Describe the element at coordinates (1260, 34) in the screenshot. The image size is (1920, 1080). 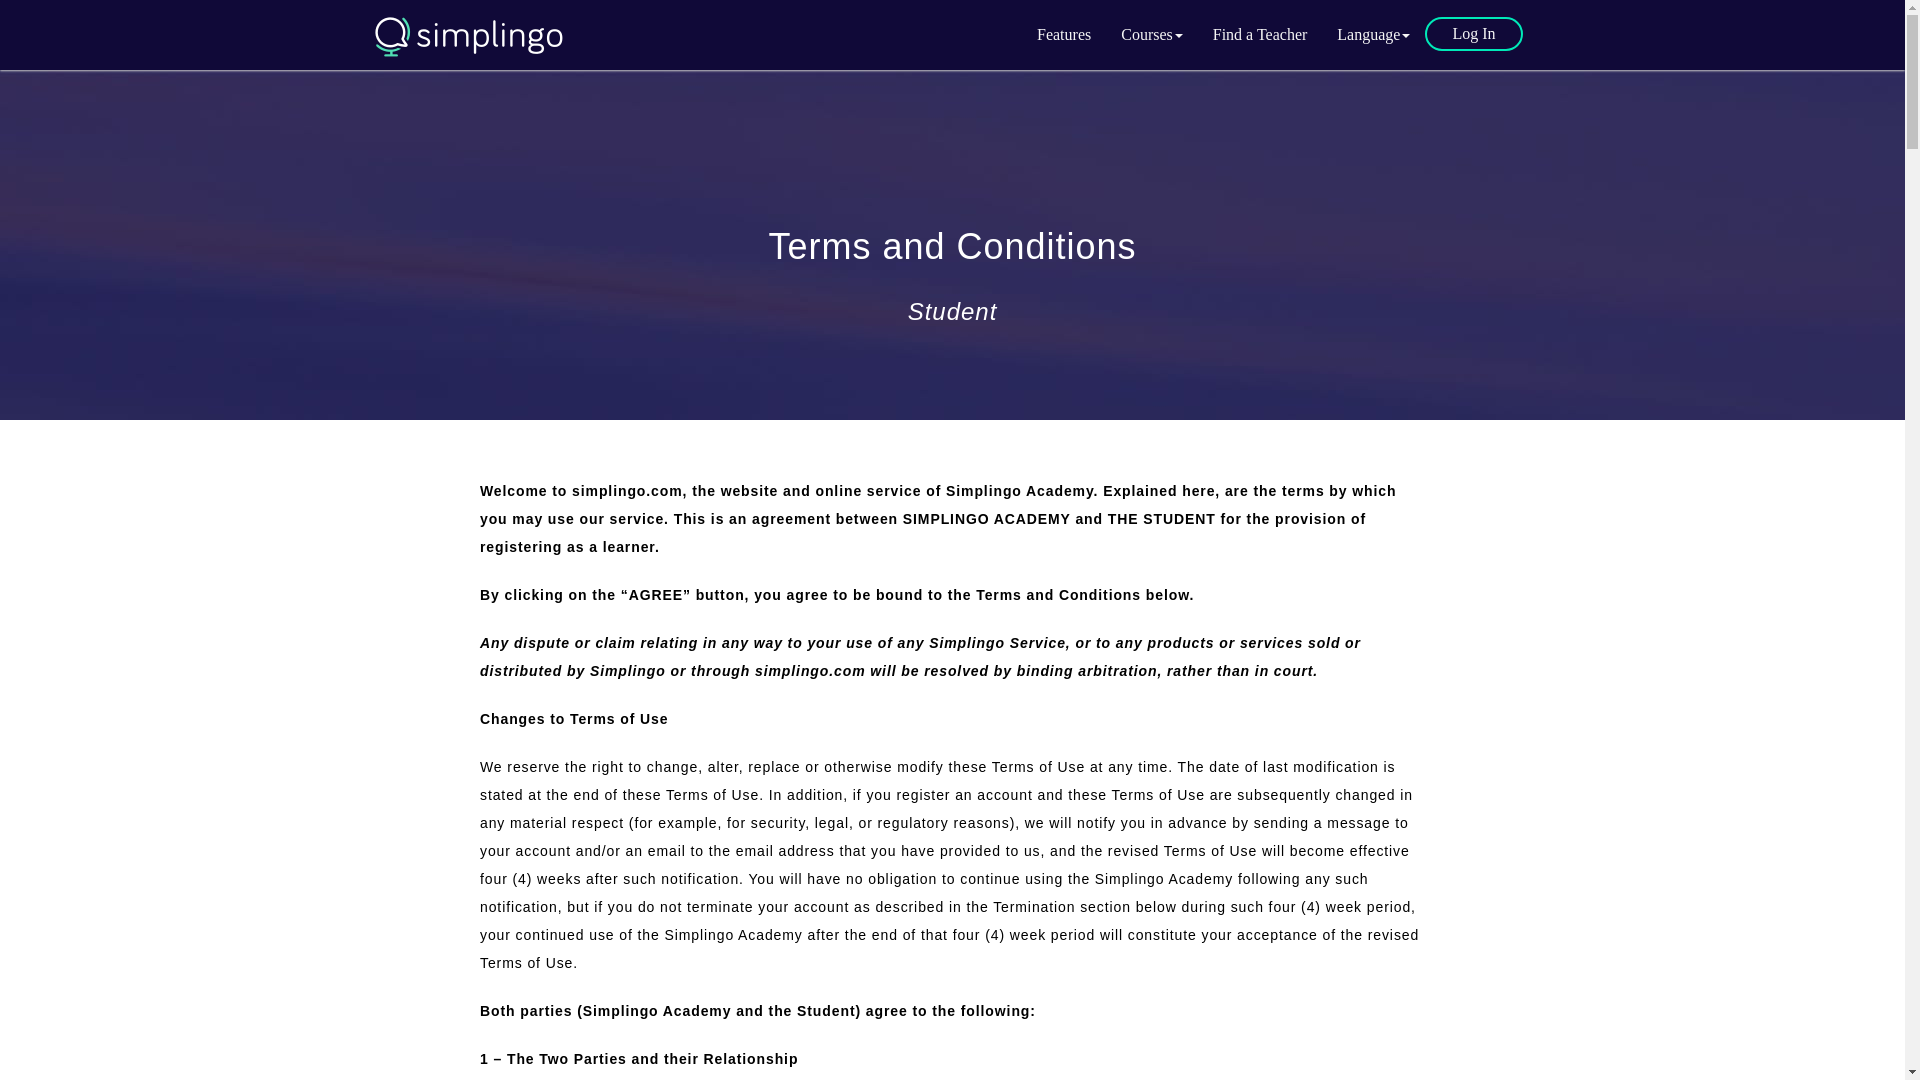
I see `Find a Teacher` at that location.